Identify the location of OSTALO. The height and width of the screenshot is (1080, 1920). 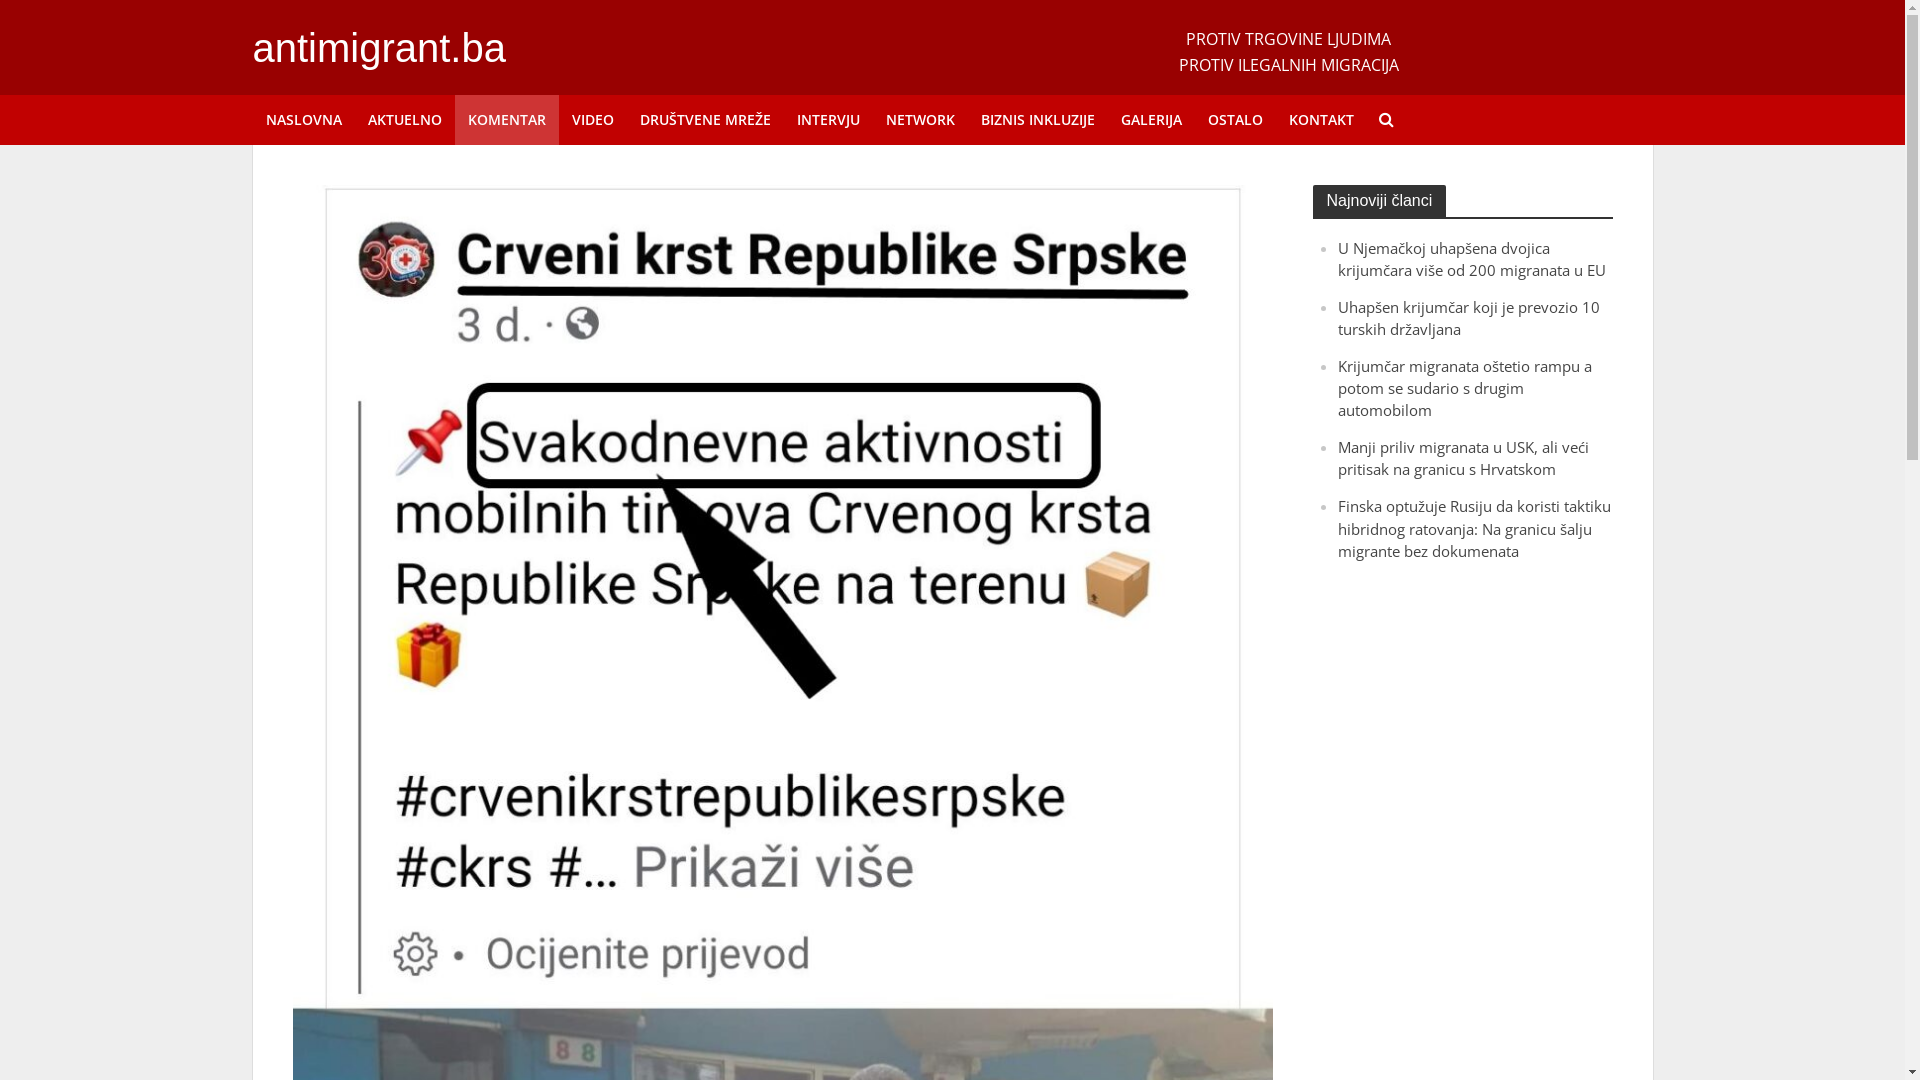
(1234, 120).